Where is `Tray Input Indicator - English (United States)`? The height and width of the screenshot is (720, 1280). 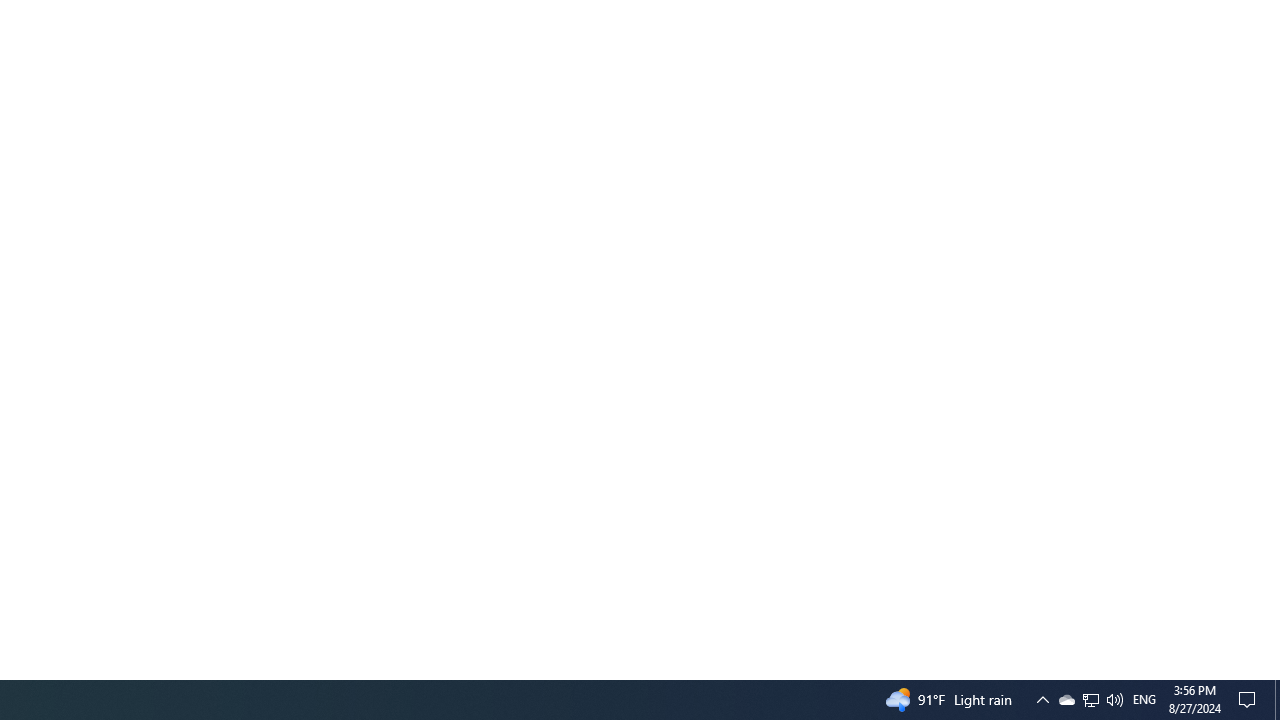
Tray Input Indicator - English (United States) is located at coordinates (1144, 700).